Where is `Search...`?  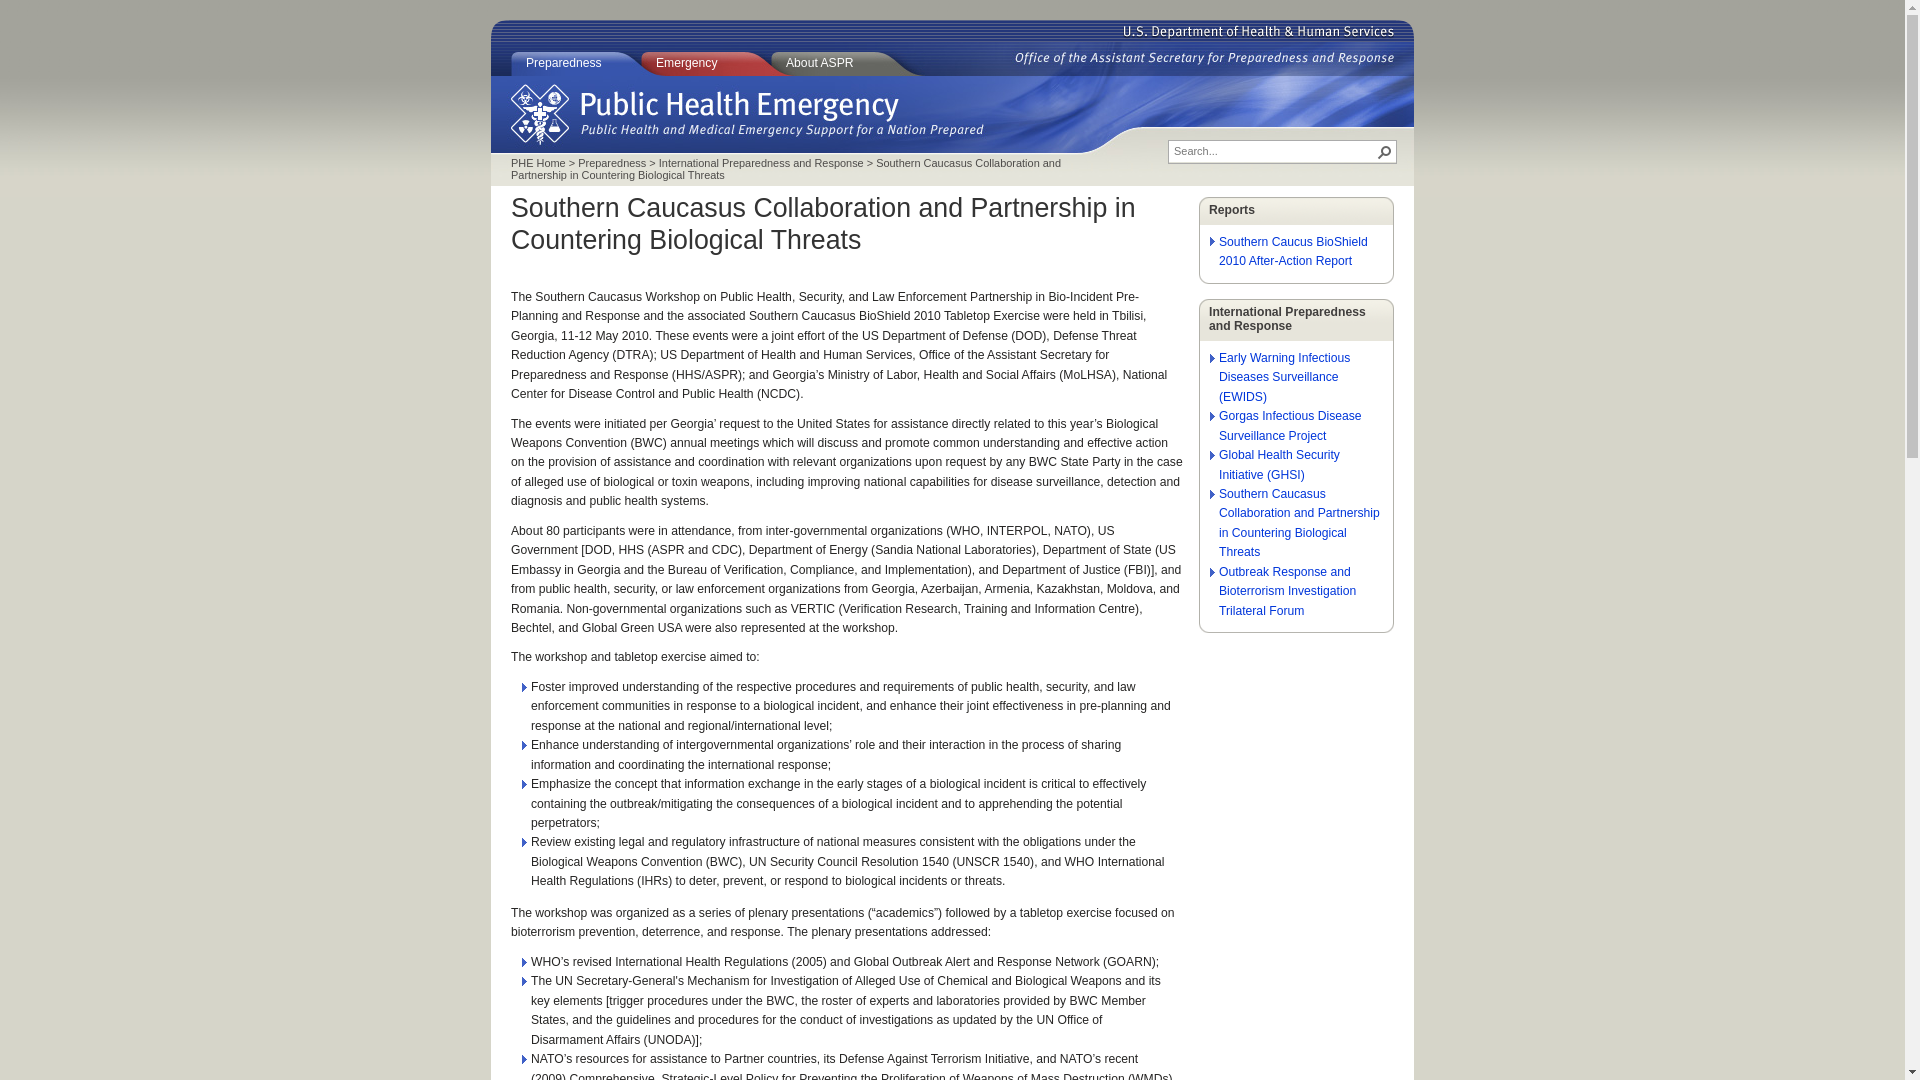 Search... is located at coordinates (1274, 150).